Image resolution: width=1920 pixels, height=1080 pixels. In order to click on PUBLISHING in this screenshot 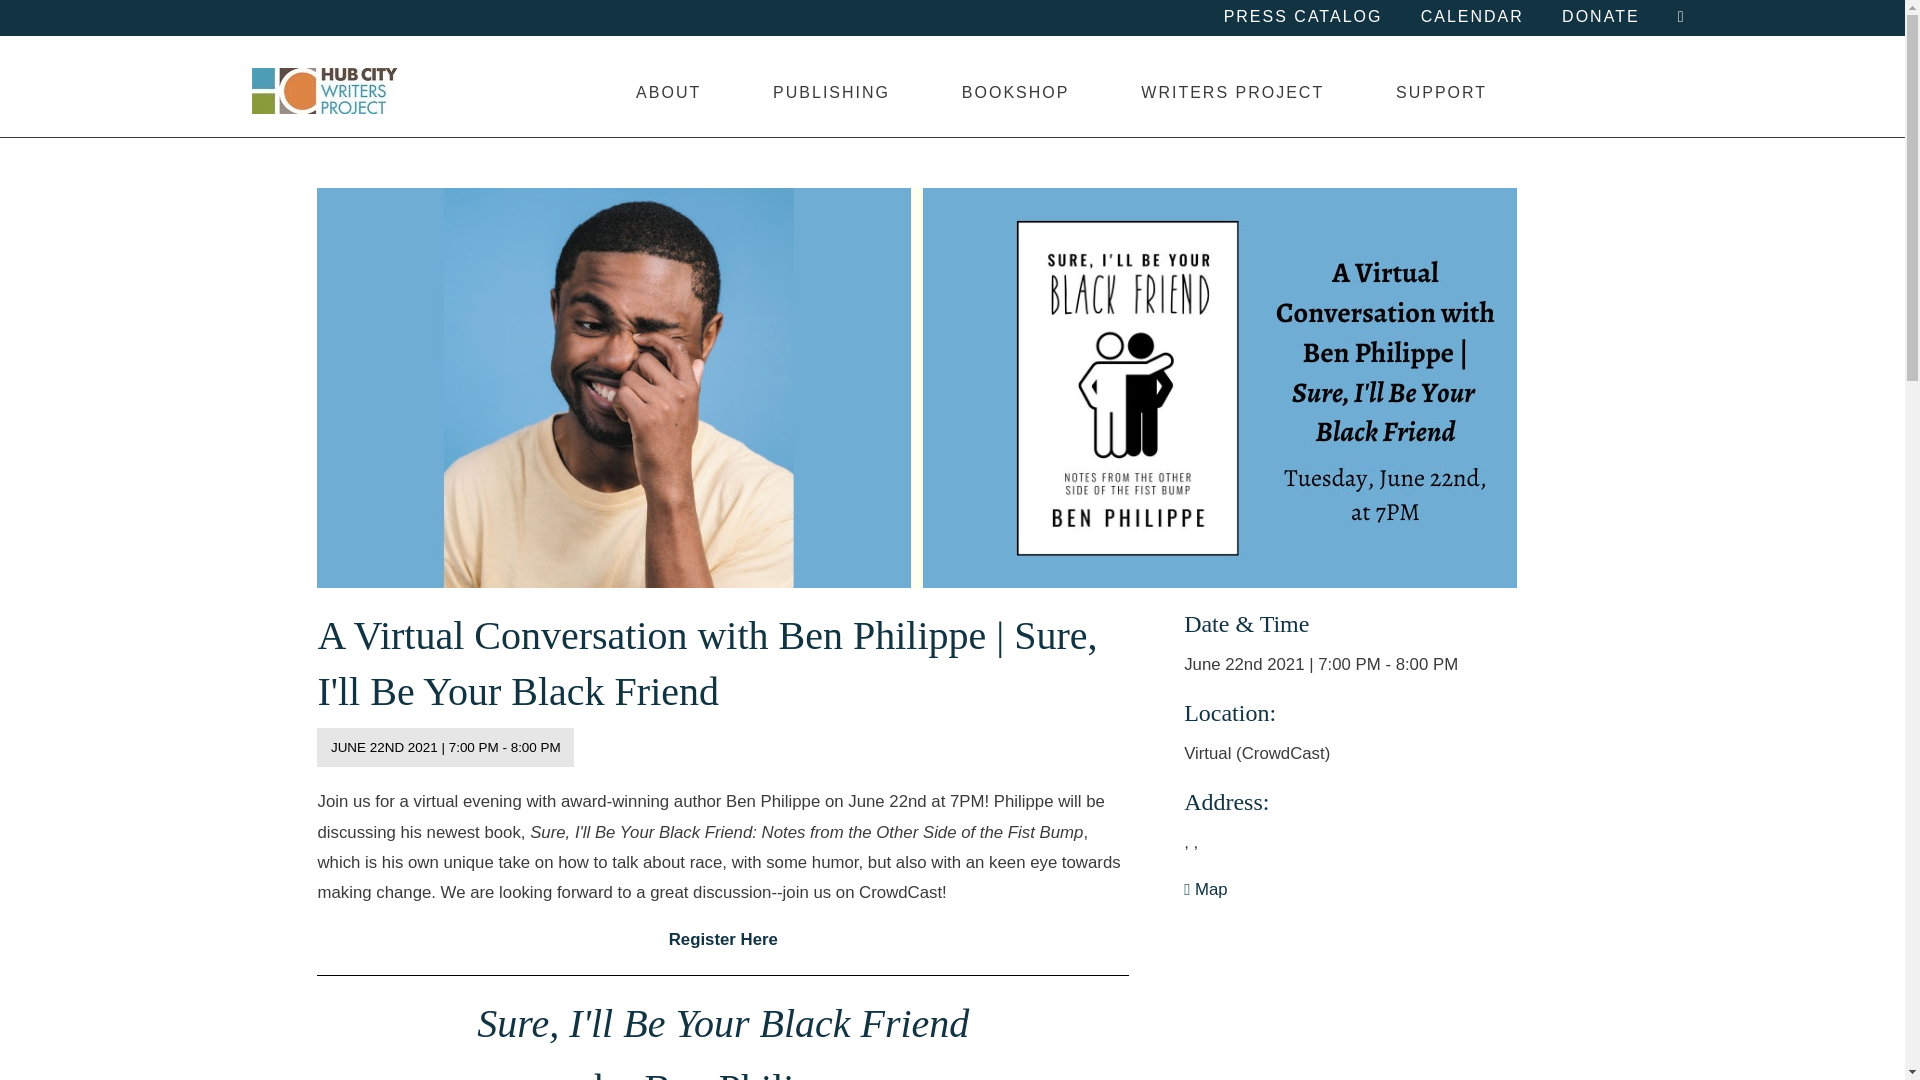, I will do `click(831, 92)`.